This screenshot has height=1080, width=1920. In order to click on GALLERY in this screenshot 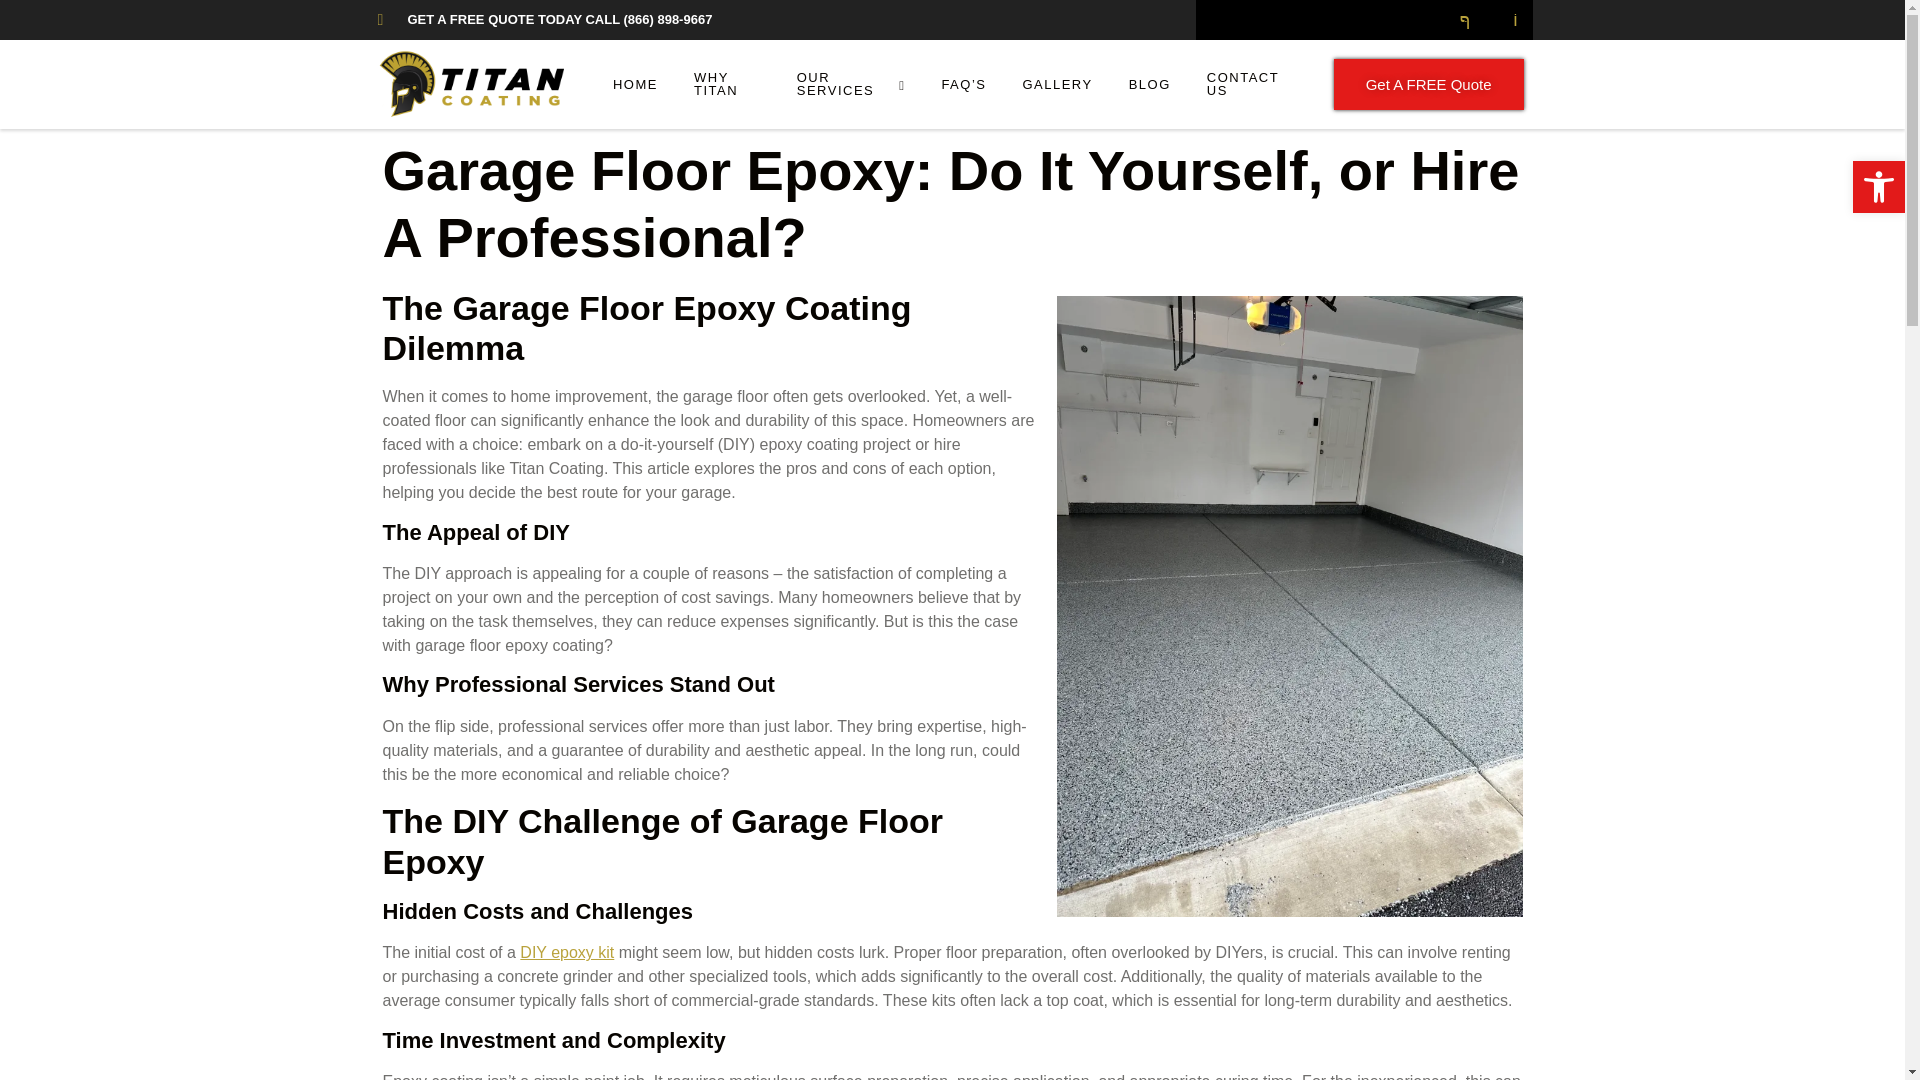, I will do `click(1056, 84)`.